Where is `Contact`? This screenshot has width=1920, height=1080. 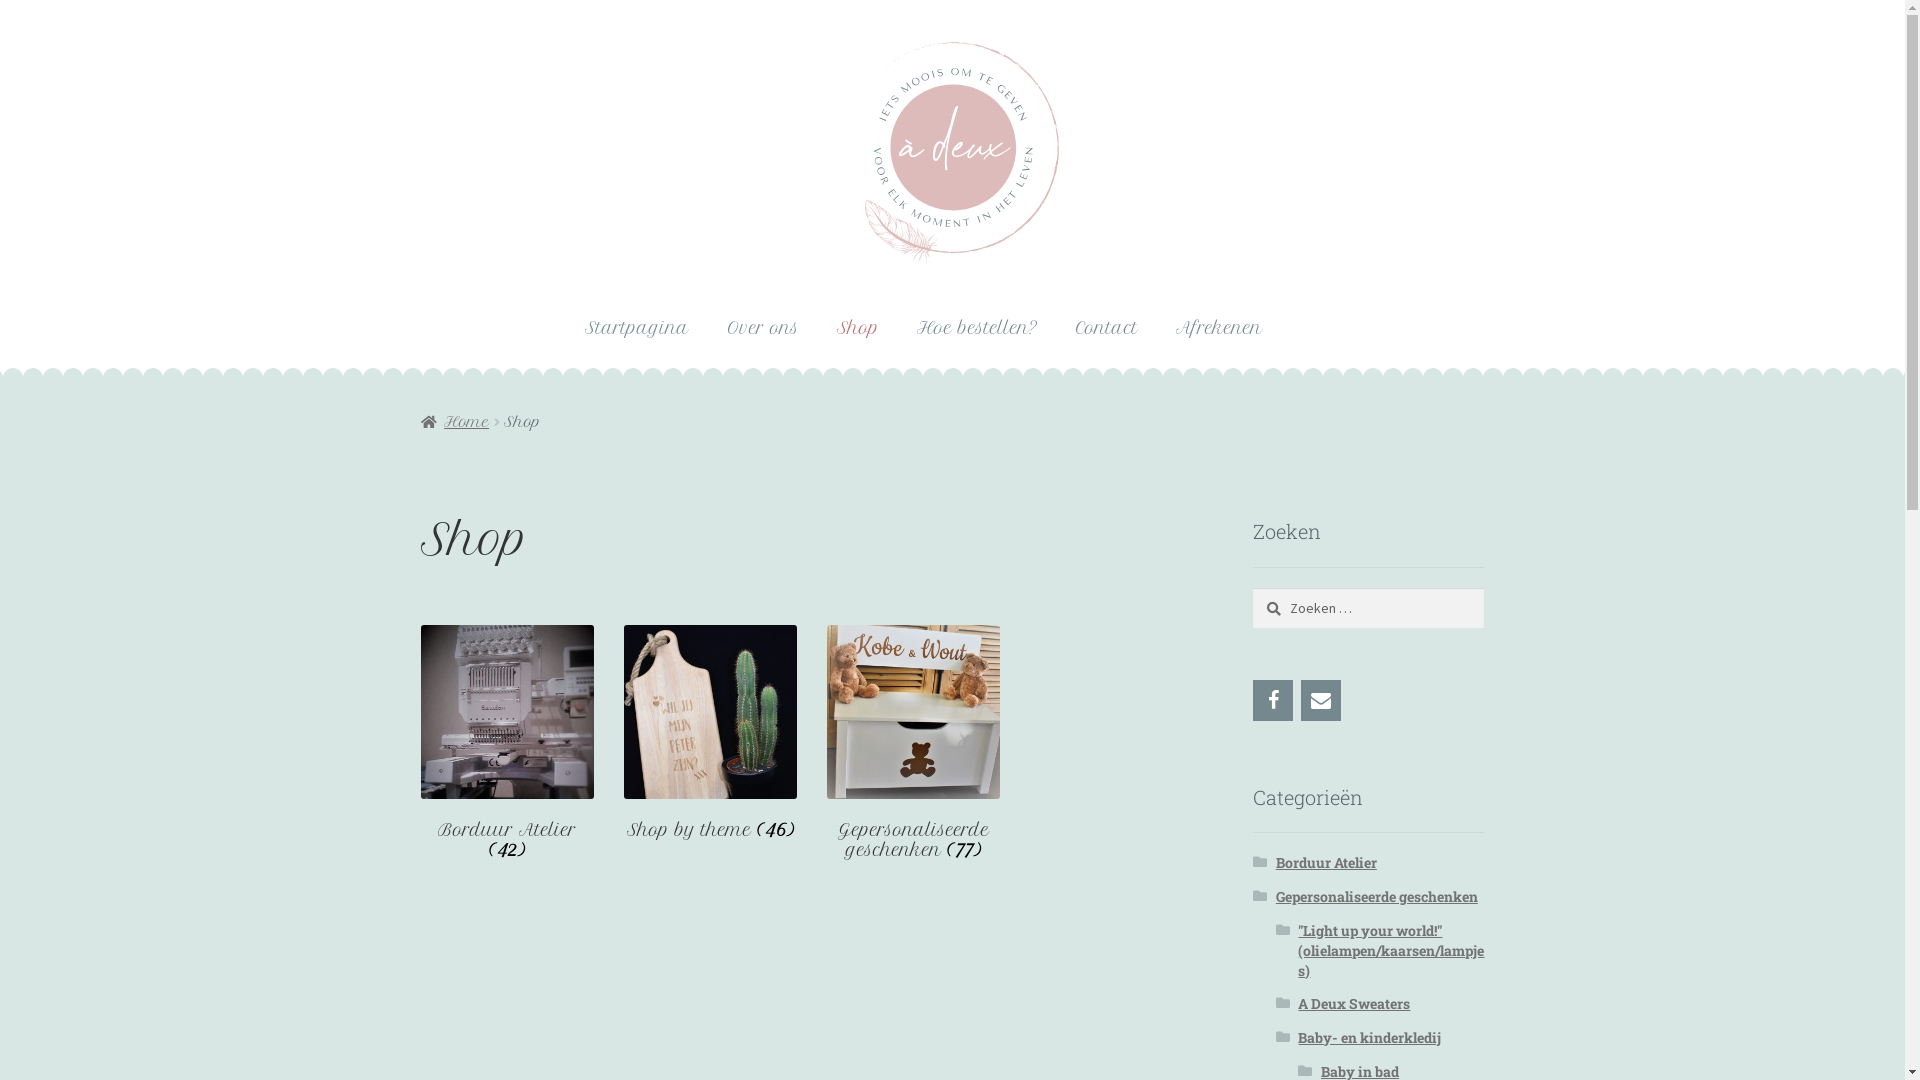
Contact is located at coordinates (1107, 329).